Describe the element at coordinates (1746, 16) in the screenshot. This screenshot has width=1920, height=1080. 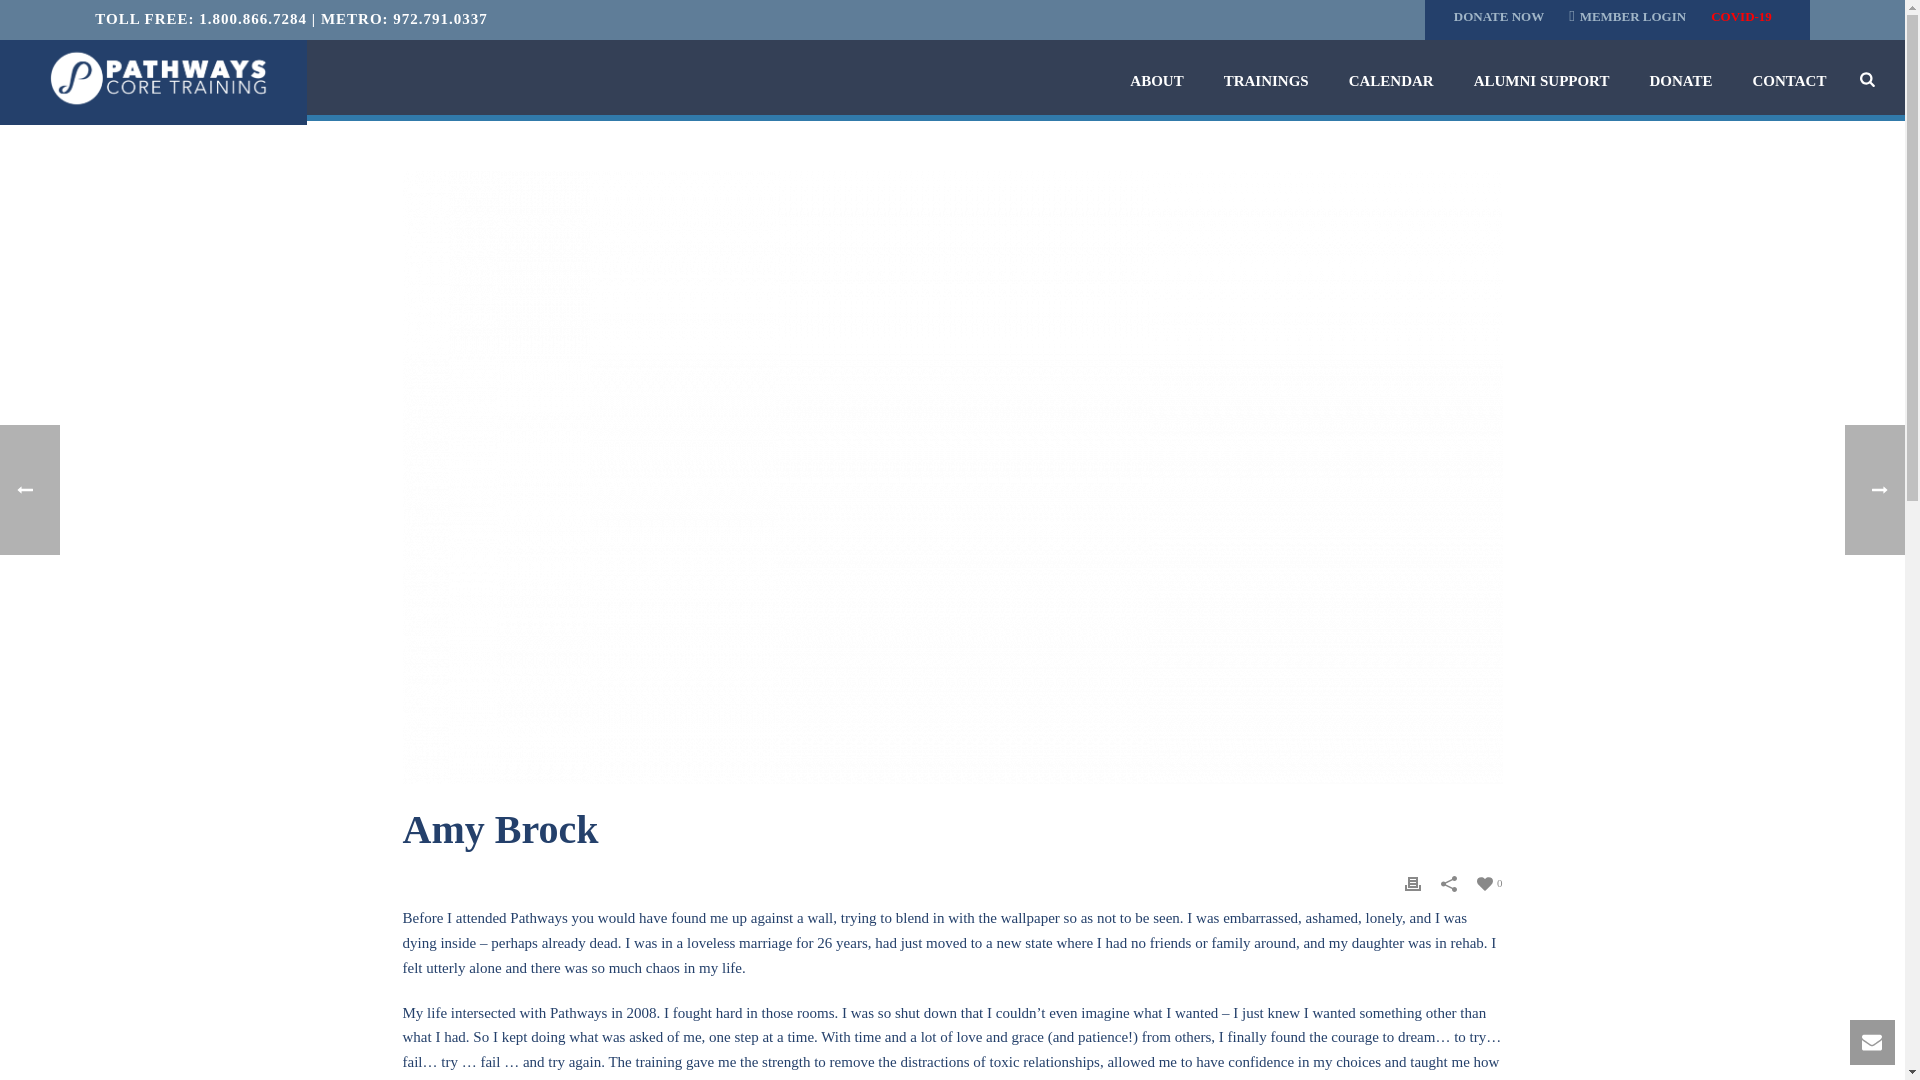
I see `COVID-19` at that location.